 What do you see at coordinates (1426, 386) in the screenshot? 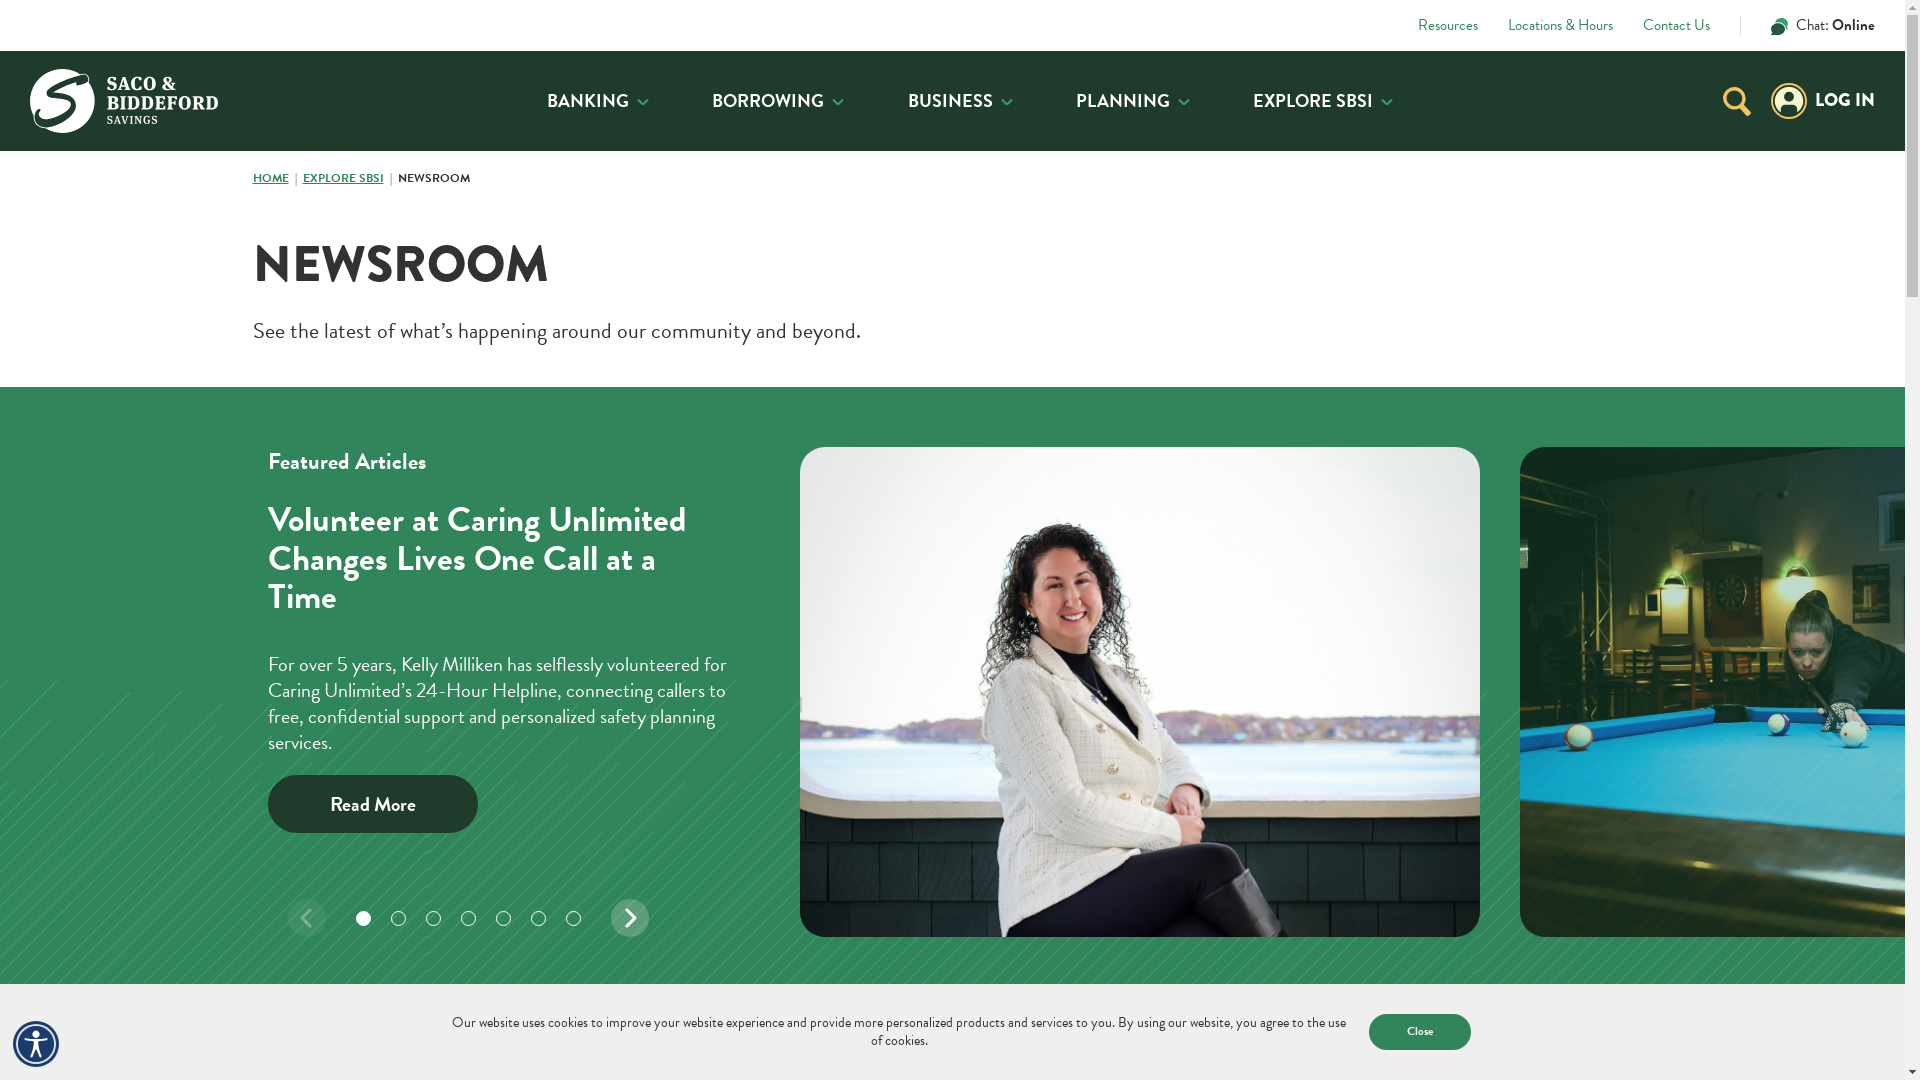
I see `Learn More
 ` at bounding box center [1426, 386].